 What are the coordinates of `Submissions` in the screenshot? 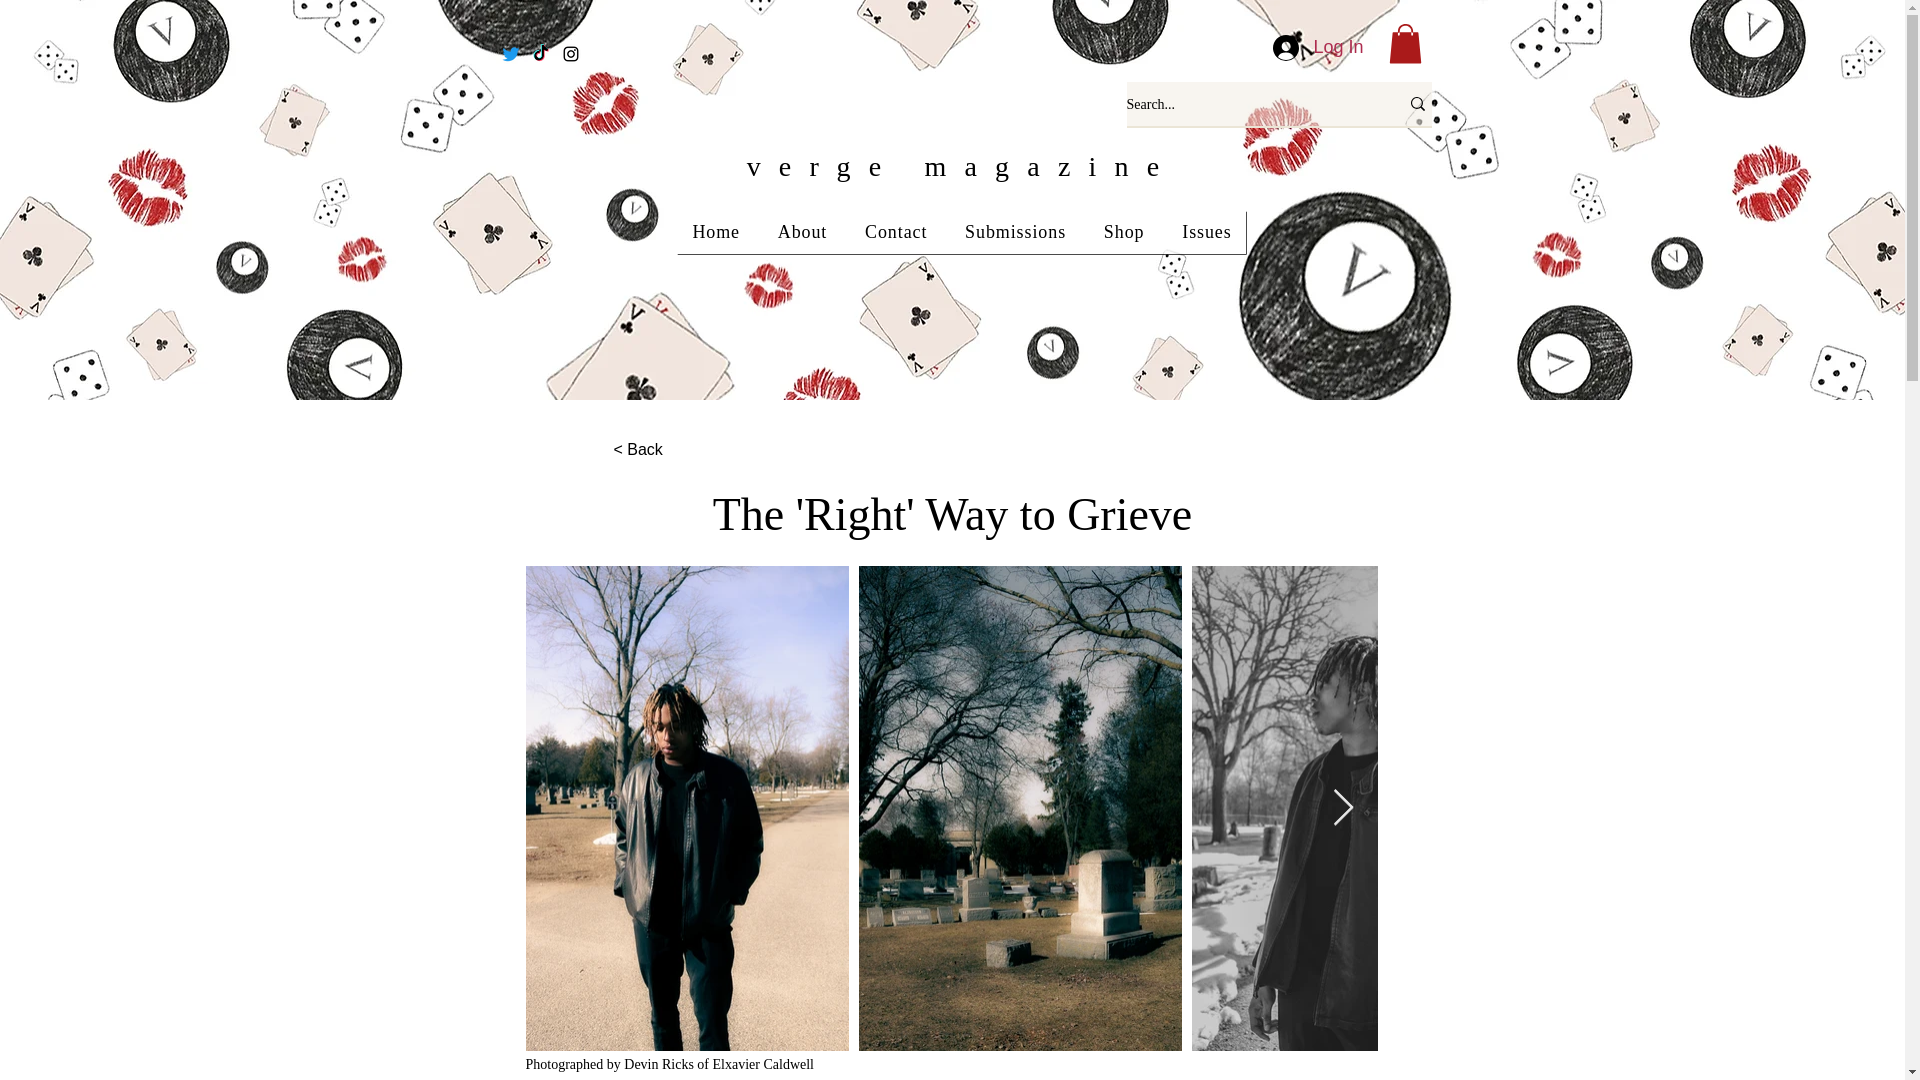 It's located at (1015, 232).